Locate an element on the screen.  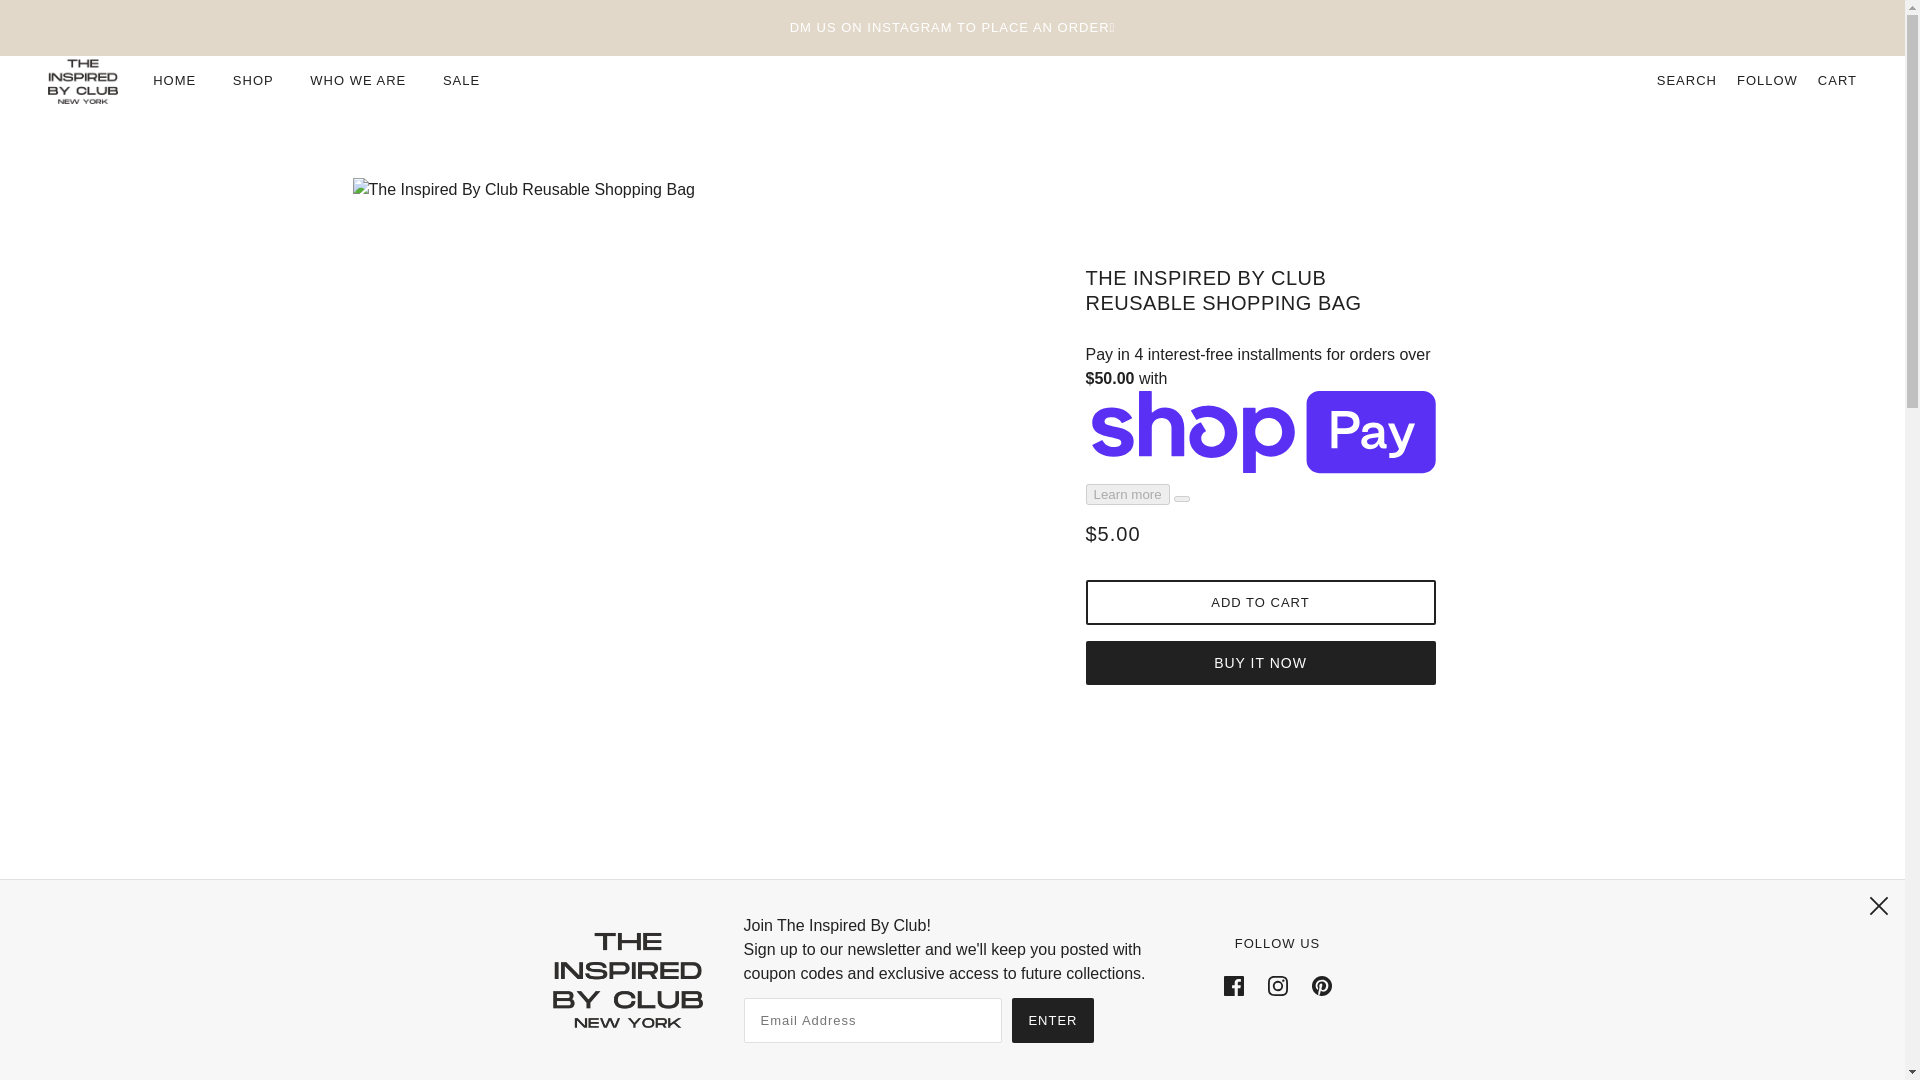
HOME is located at coordinates (174, 80).